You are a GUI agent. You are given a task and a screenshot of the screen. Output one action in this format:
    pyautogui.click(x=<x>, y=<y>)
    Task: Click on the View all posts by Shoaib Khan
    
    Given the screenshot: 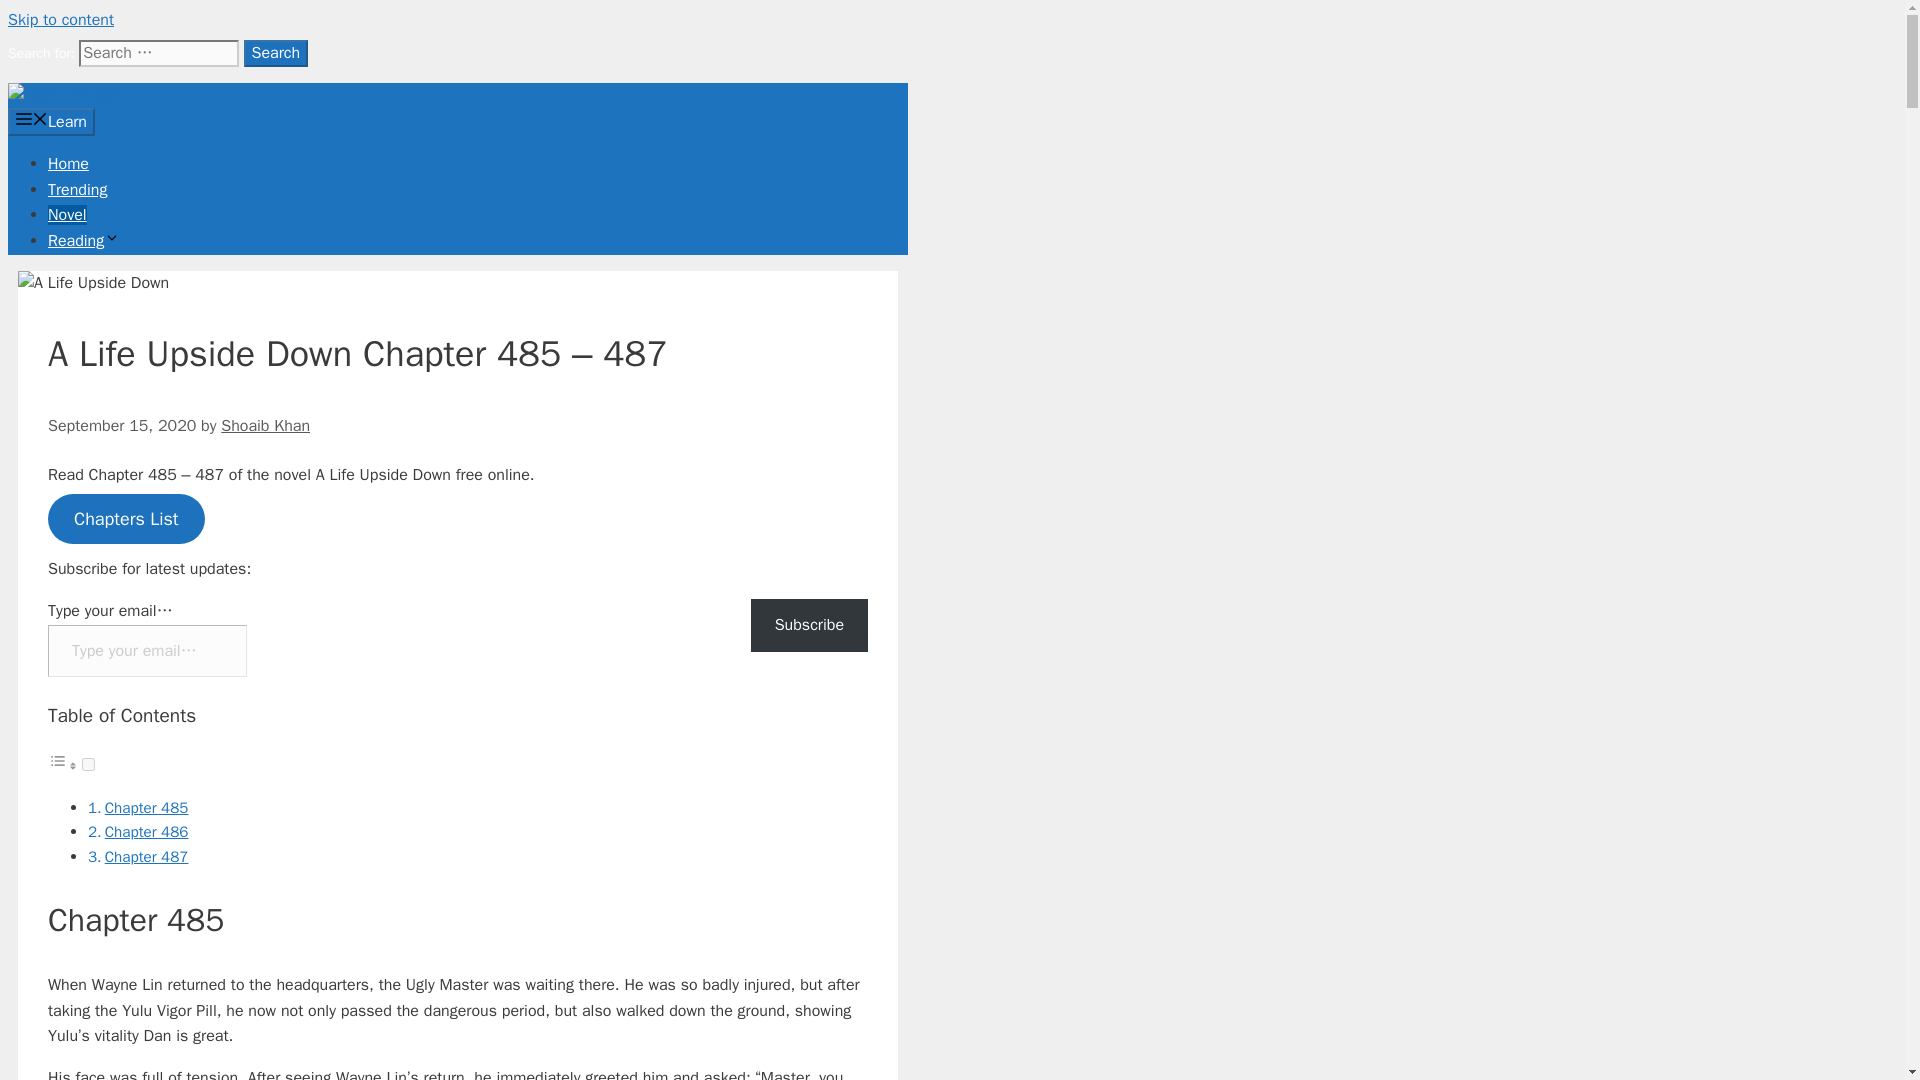 What is the action you would take?
    pyautogui.click(x=264, y=426)
    